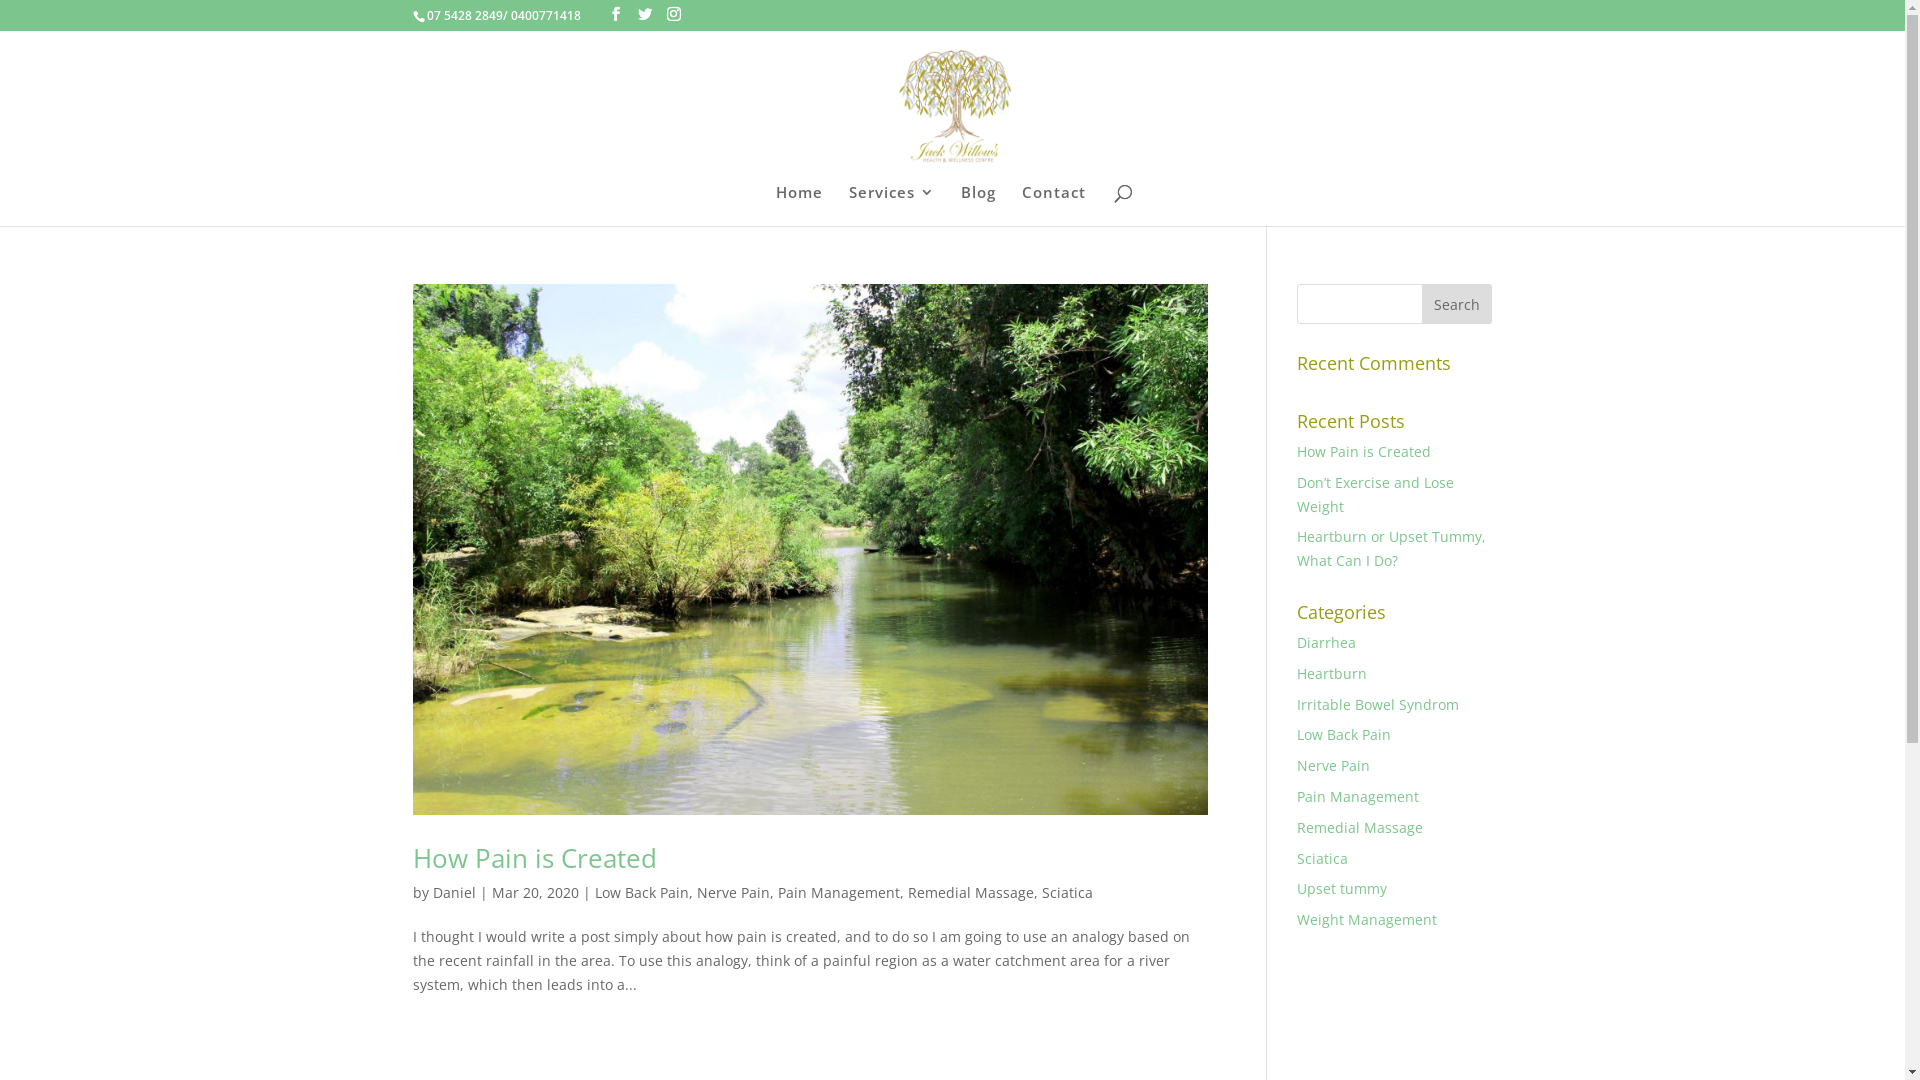 The height and width of the screenshot is (1080, 1920). Describe the element at coordinates (1334, 766) in the screenshot. I see `Nerve Pain` at that location.